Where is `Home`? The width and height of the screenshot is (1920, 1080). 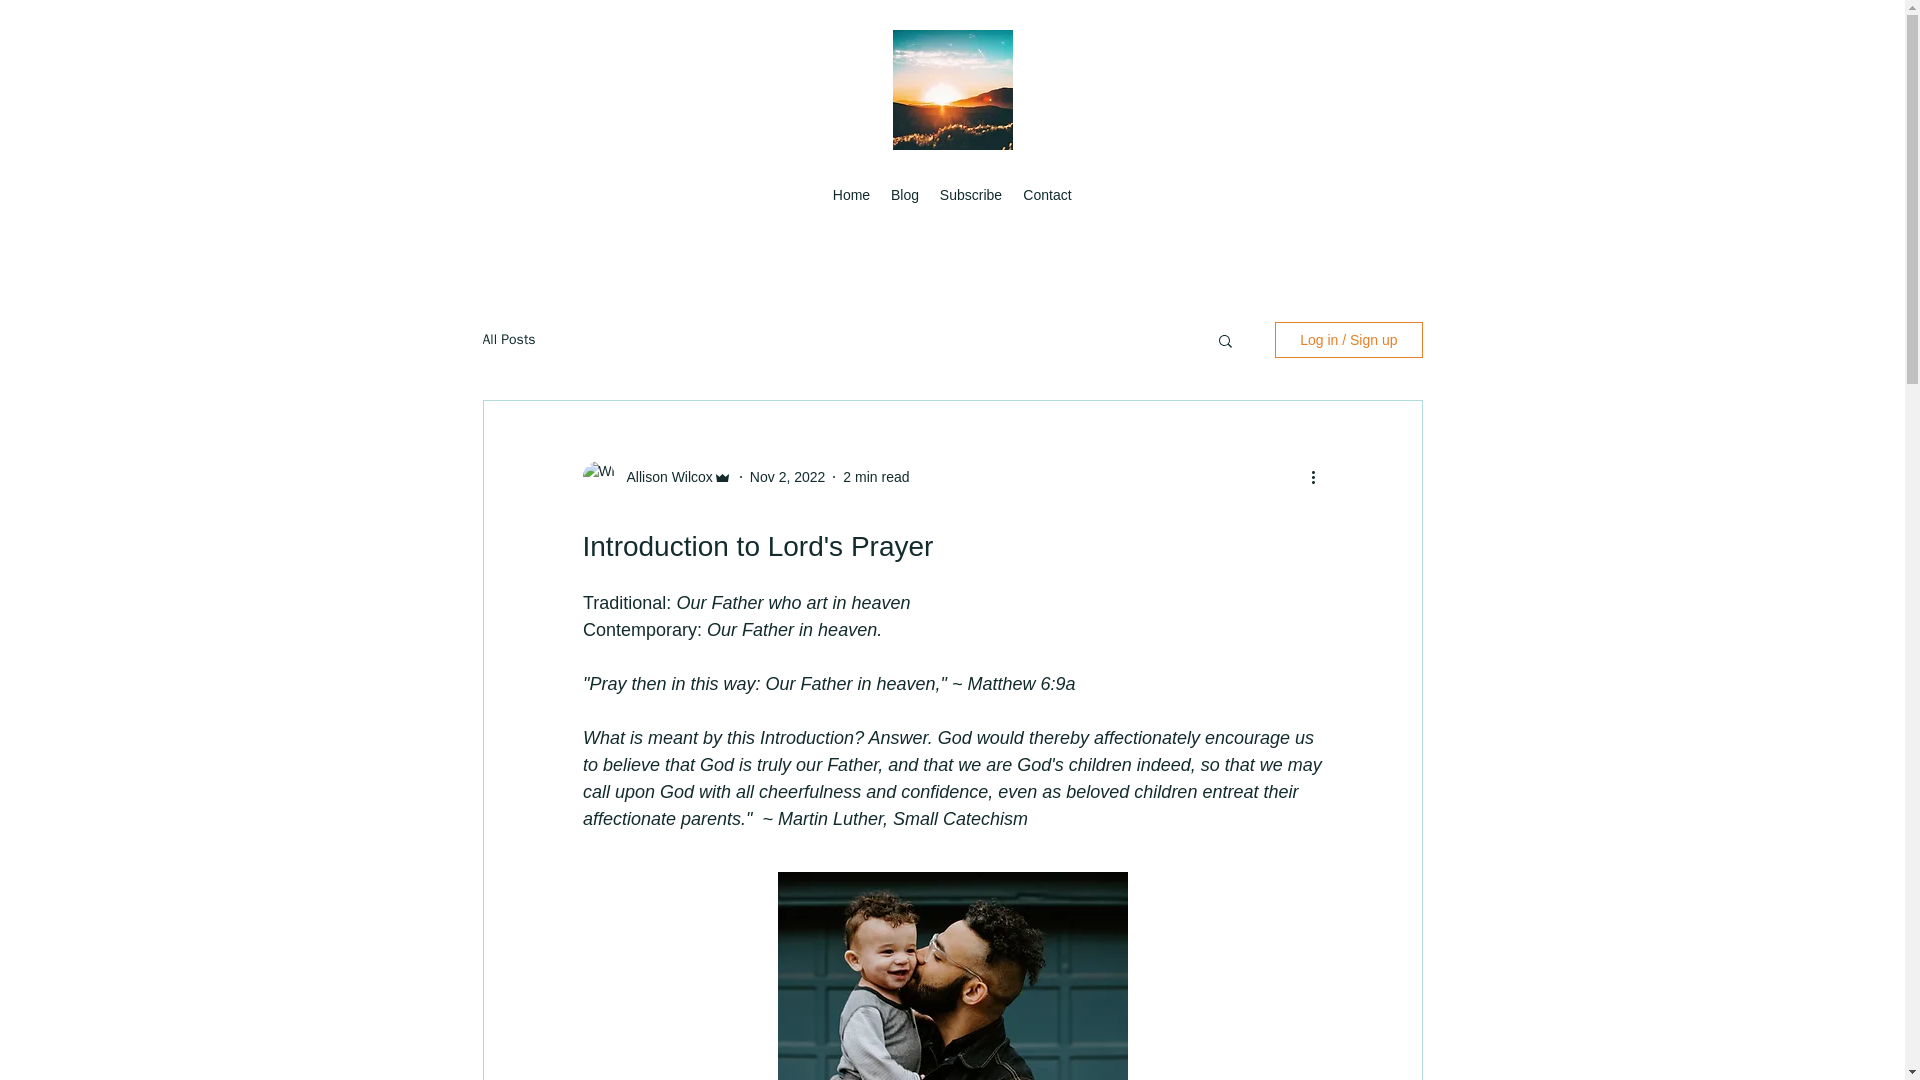 Home is located at coordinates (850, 194).